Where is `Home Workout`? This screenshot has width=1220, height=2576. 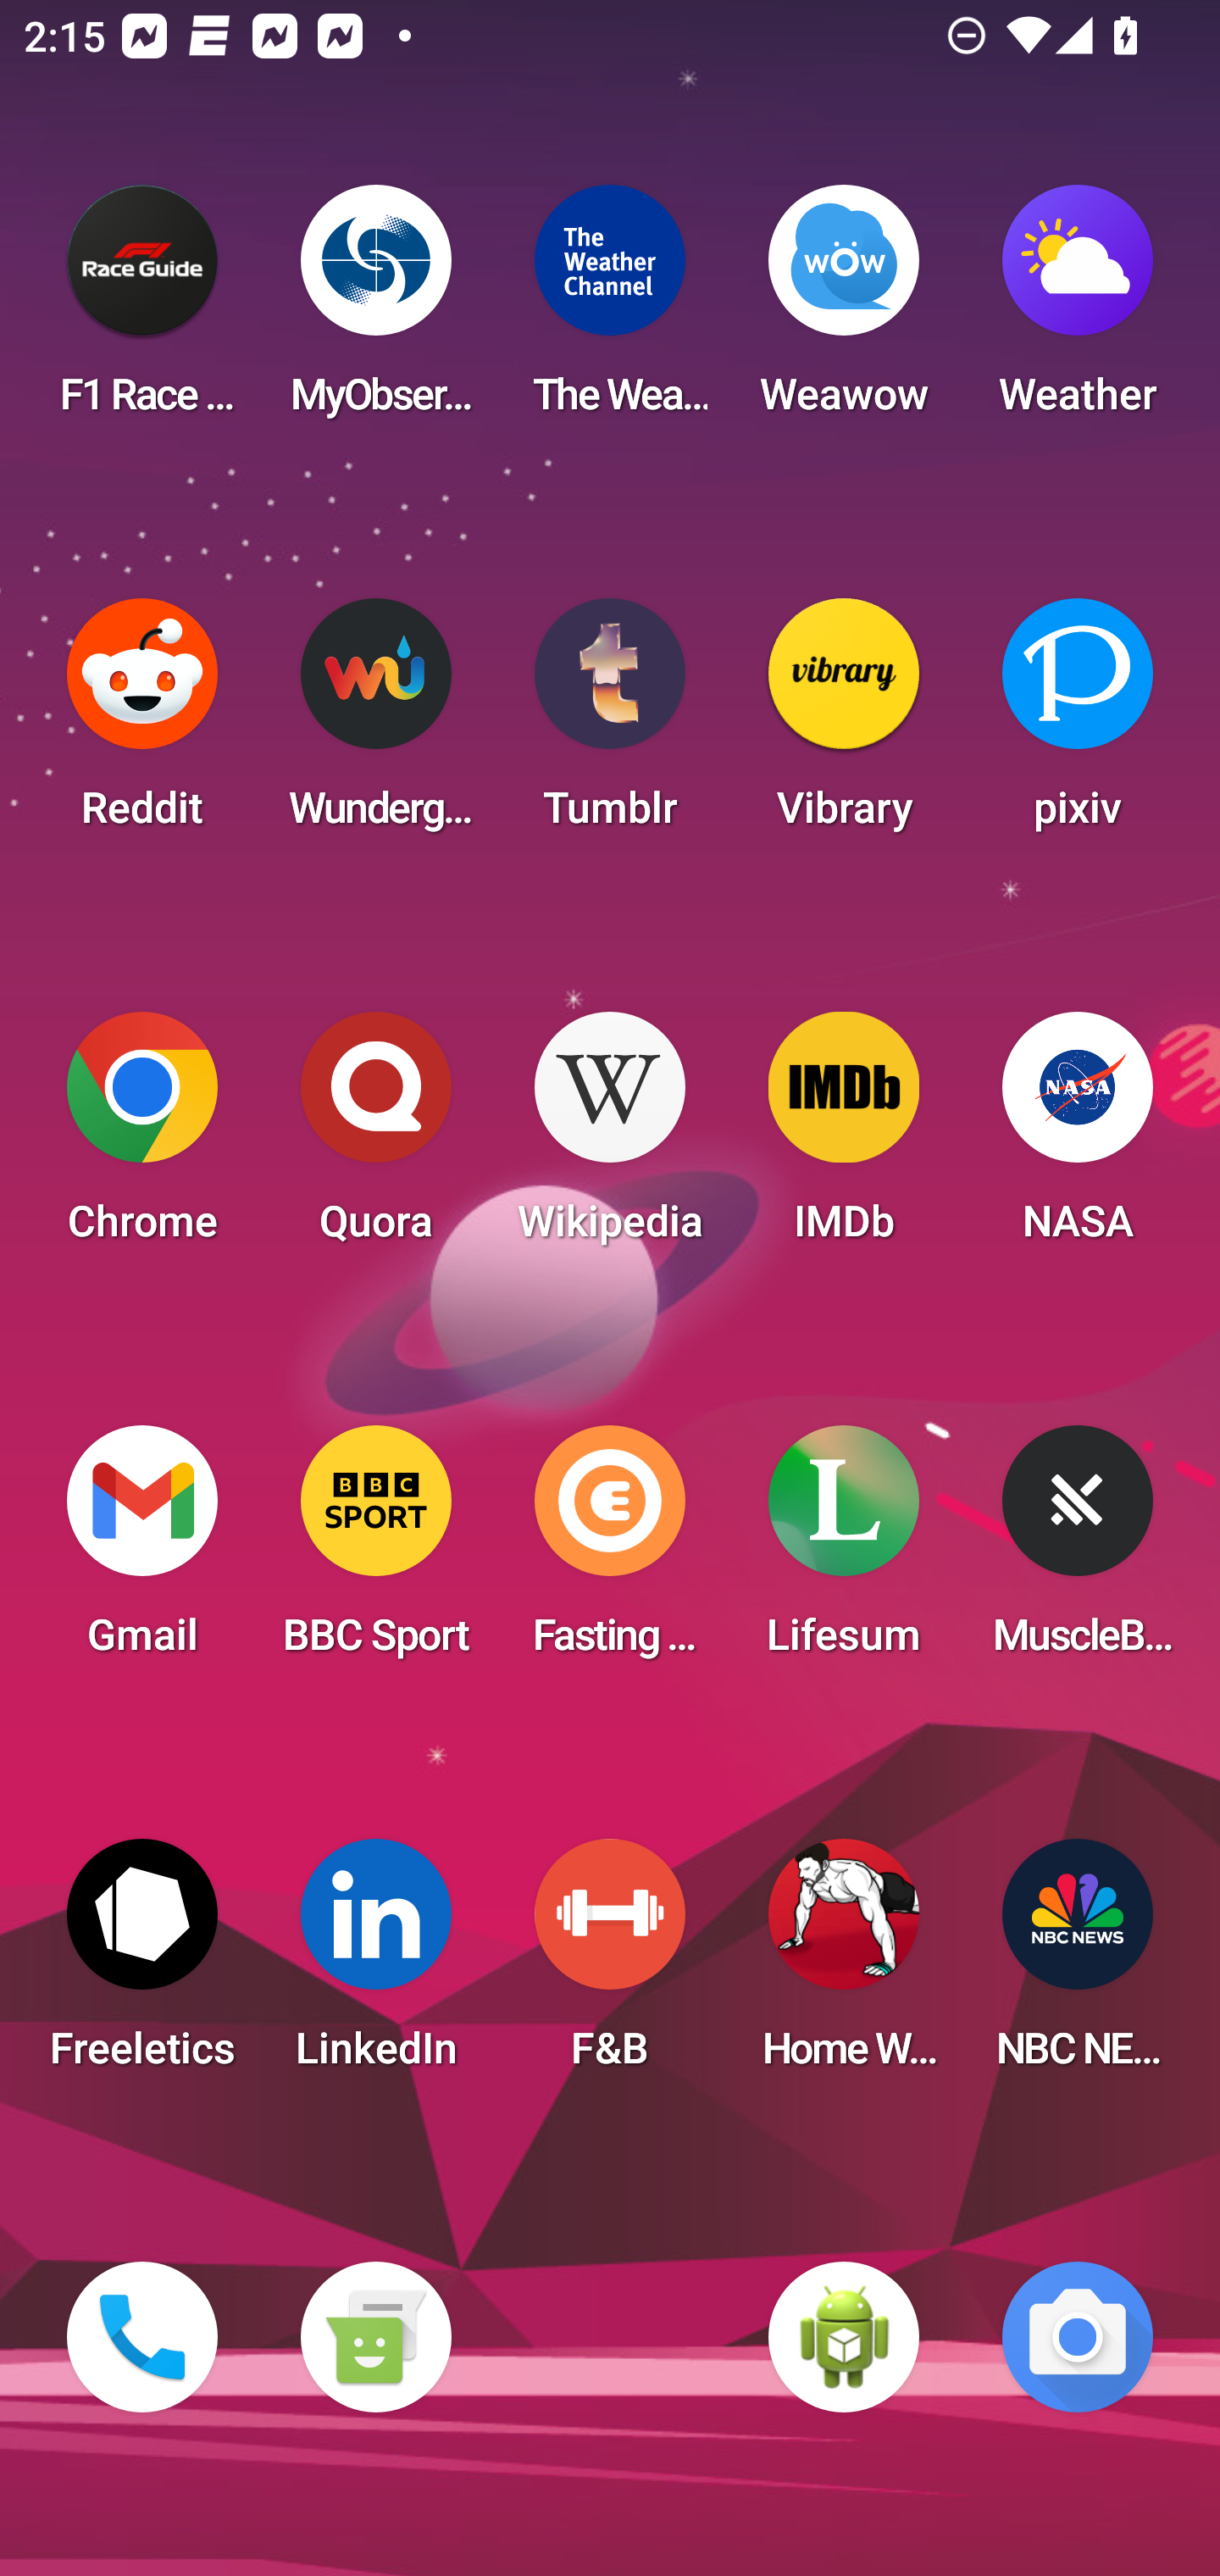 Home Workout is located at coordinates (844, 1964).